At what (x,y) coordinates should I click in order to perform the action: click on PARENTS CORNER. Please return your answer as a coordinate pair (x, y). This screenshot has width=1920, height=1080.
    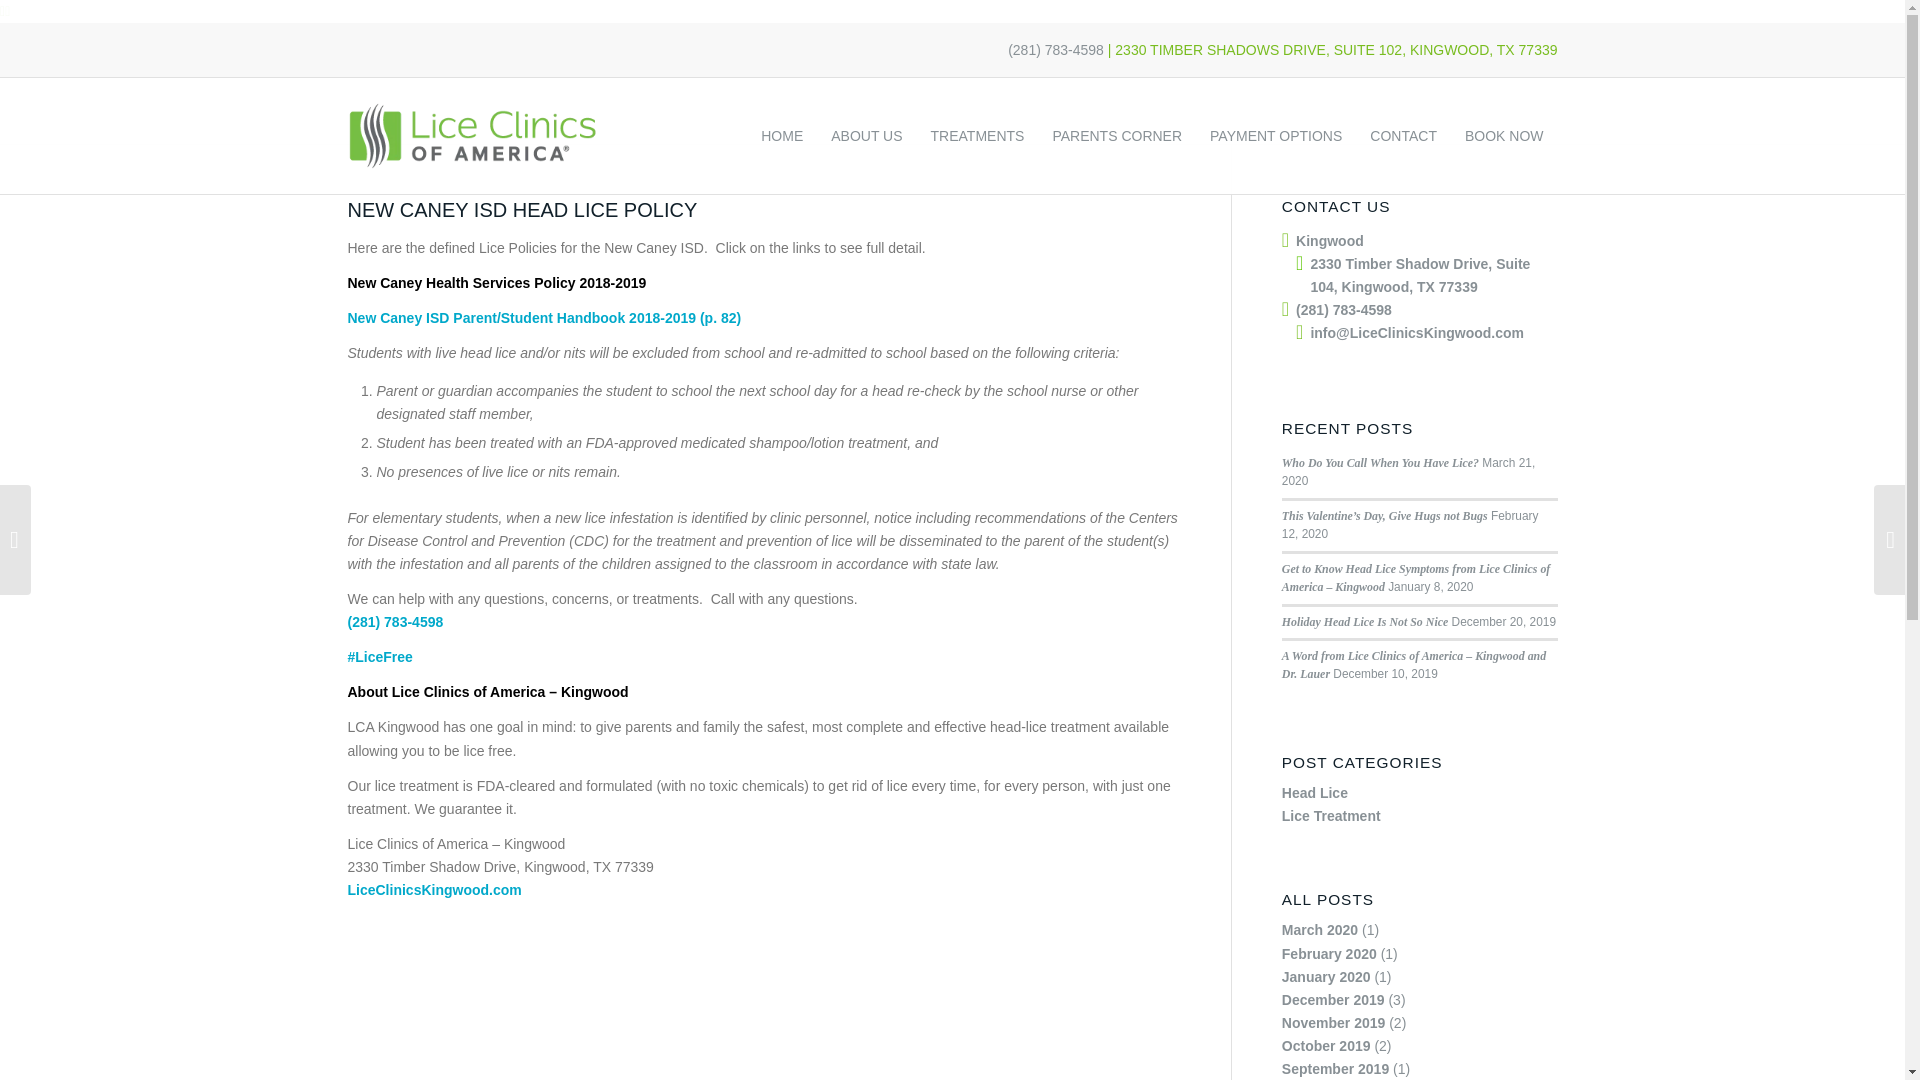
    Looking at the image, I should click on (1117, 136).